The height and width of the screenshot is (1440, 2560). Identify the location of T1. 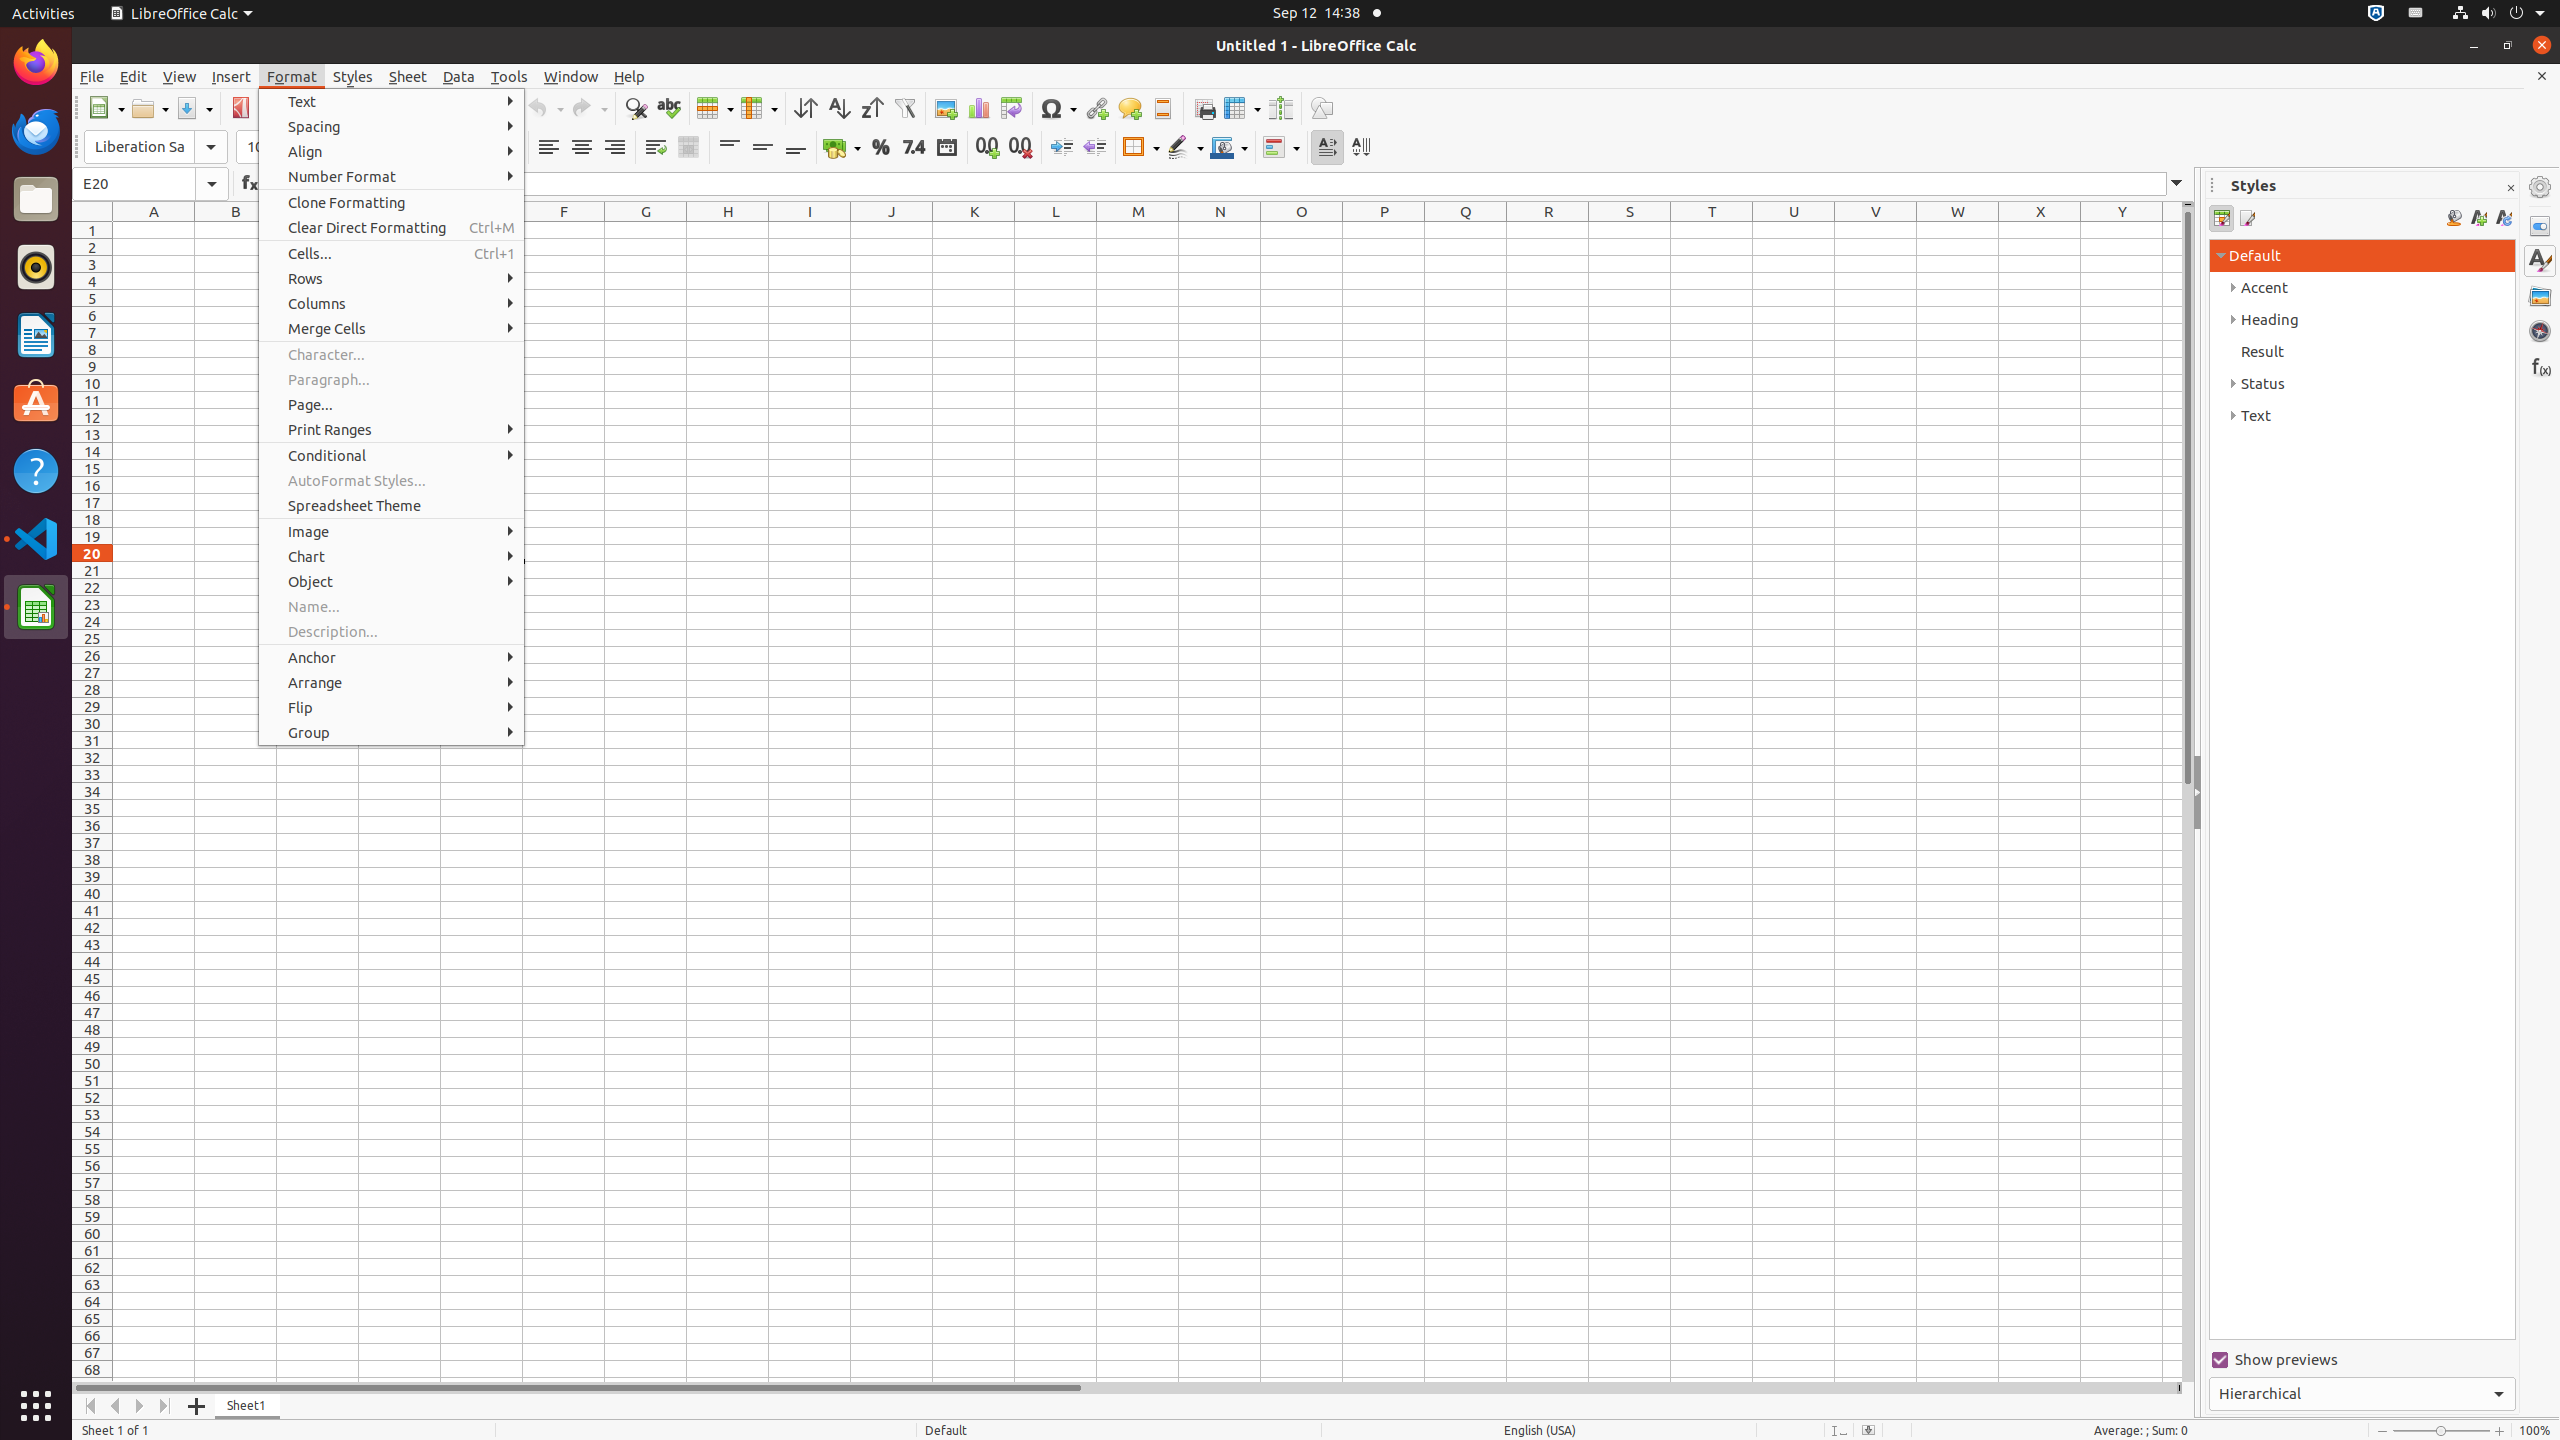
(1712, 230).